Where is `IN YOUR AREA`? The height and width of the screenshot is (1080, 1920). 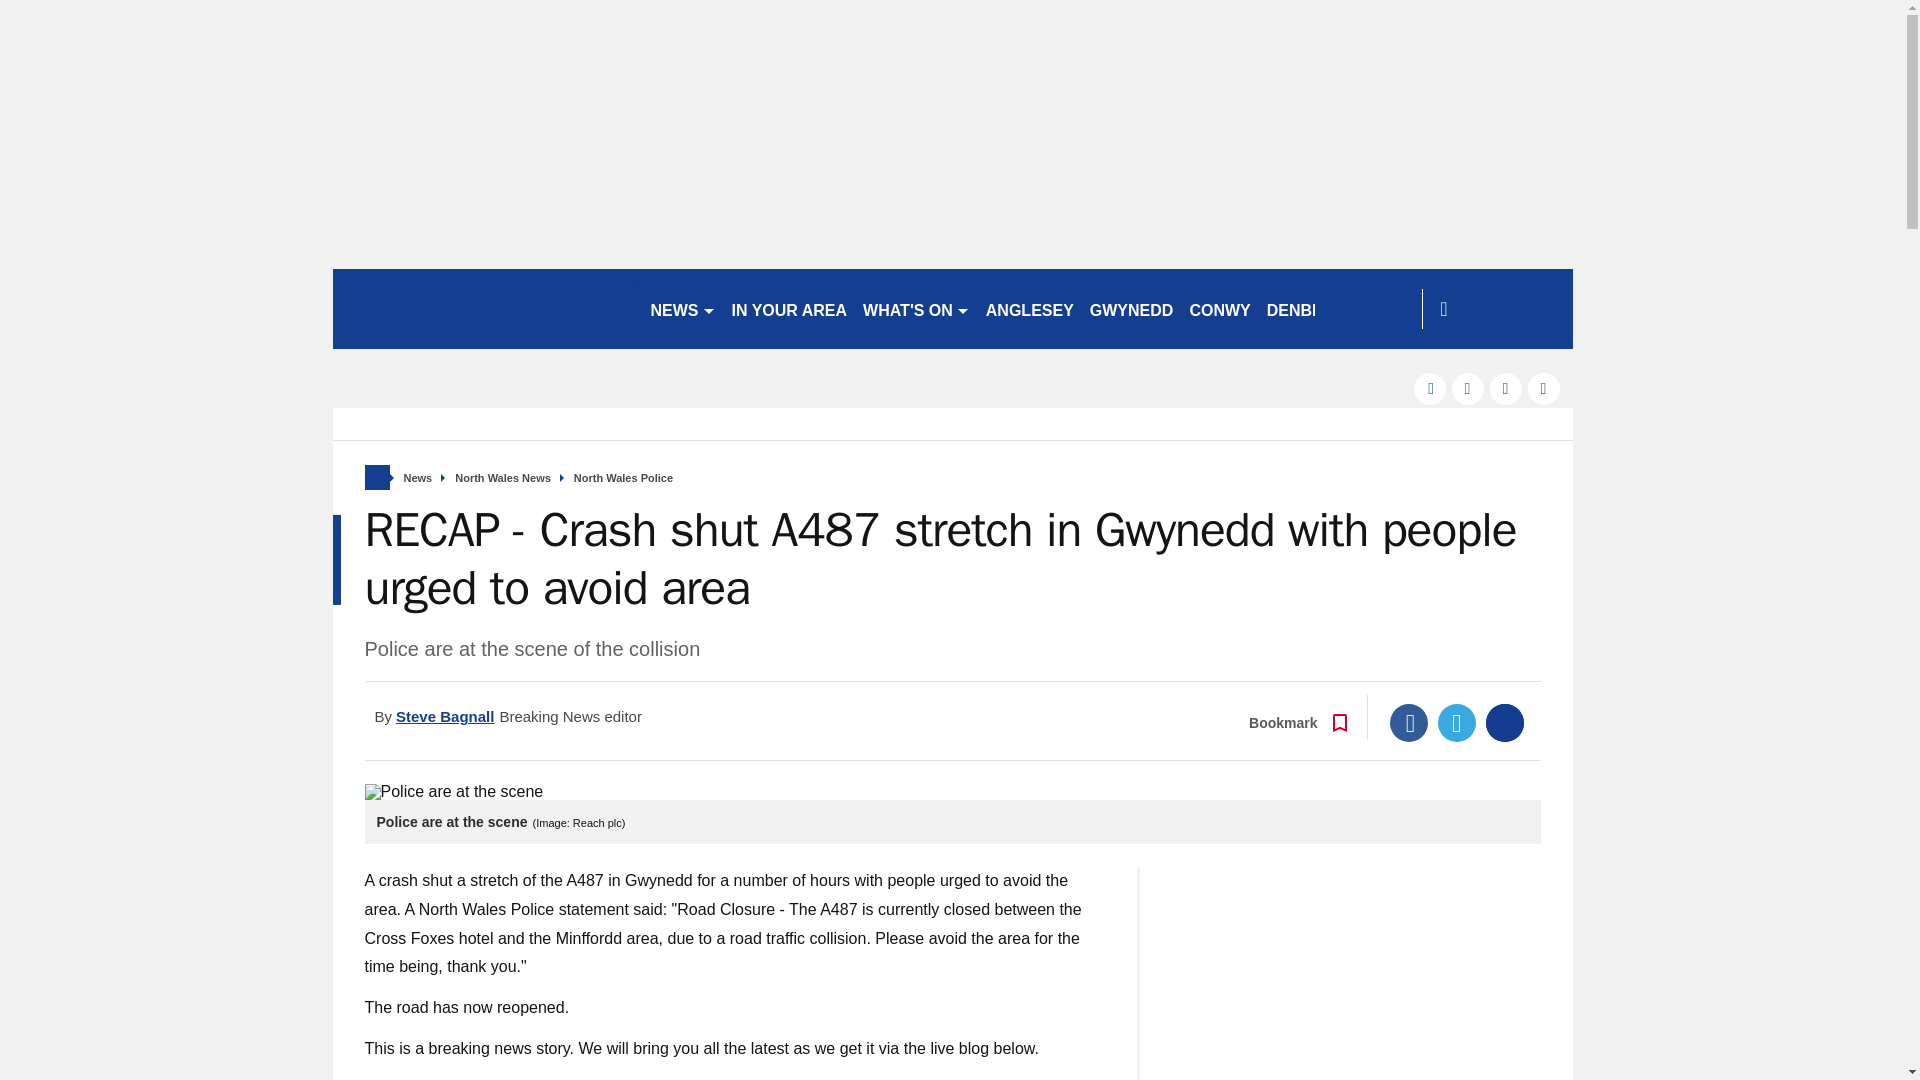 IN YOUR AREA is located at coordinates (790, 308).